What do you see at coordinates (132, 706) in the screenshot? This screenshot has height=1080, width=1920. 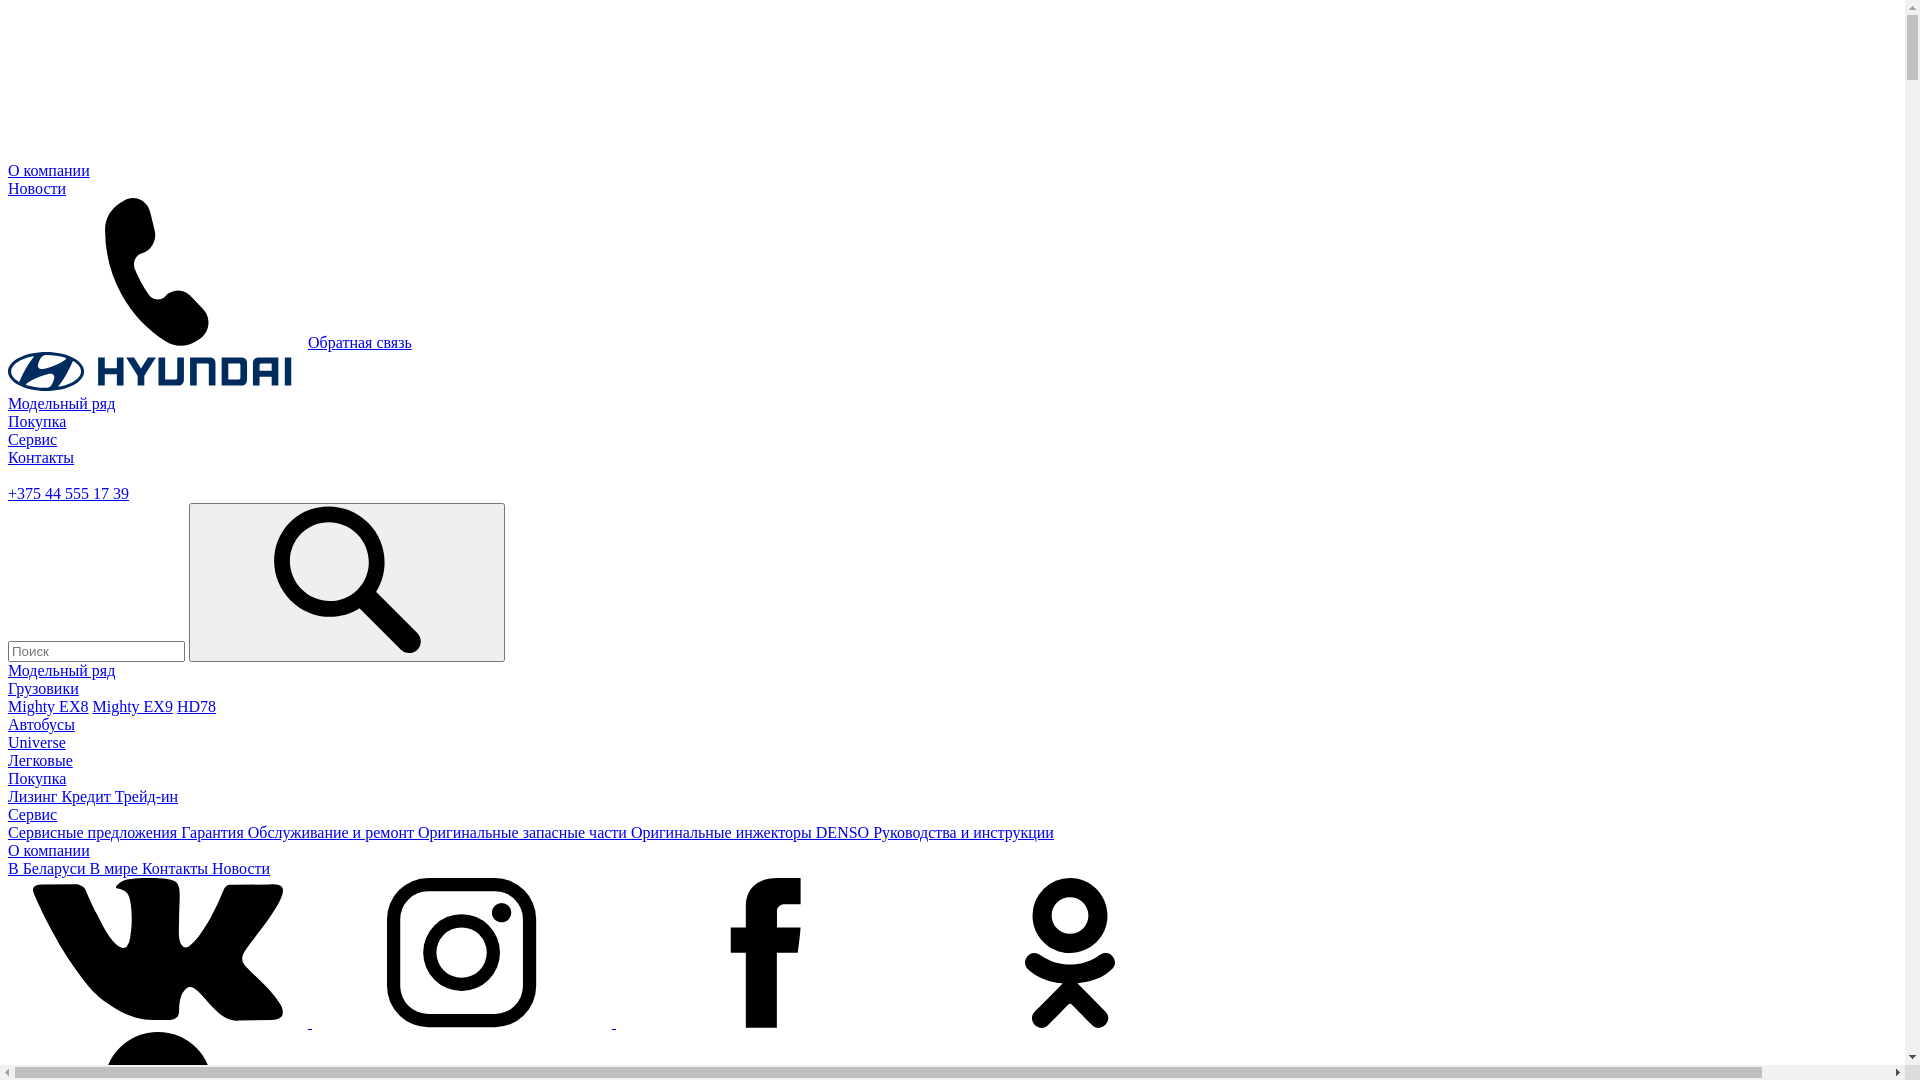 I see `Mighty EX9` at bounding box center [132, 706].